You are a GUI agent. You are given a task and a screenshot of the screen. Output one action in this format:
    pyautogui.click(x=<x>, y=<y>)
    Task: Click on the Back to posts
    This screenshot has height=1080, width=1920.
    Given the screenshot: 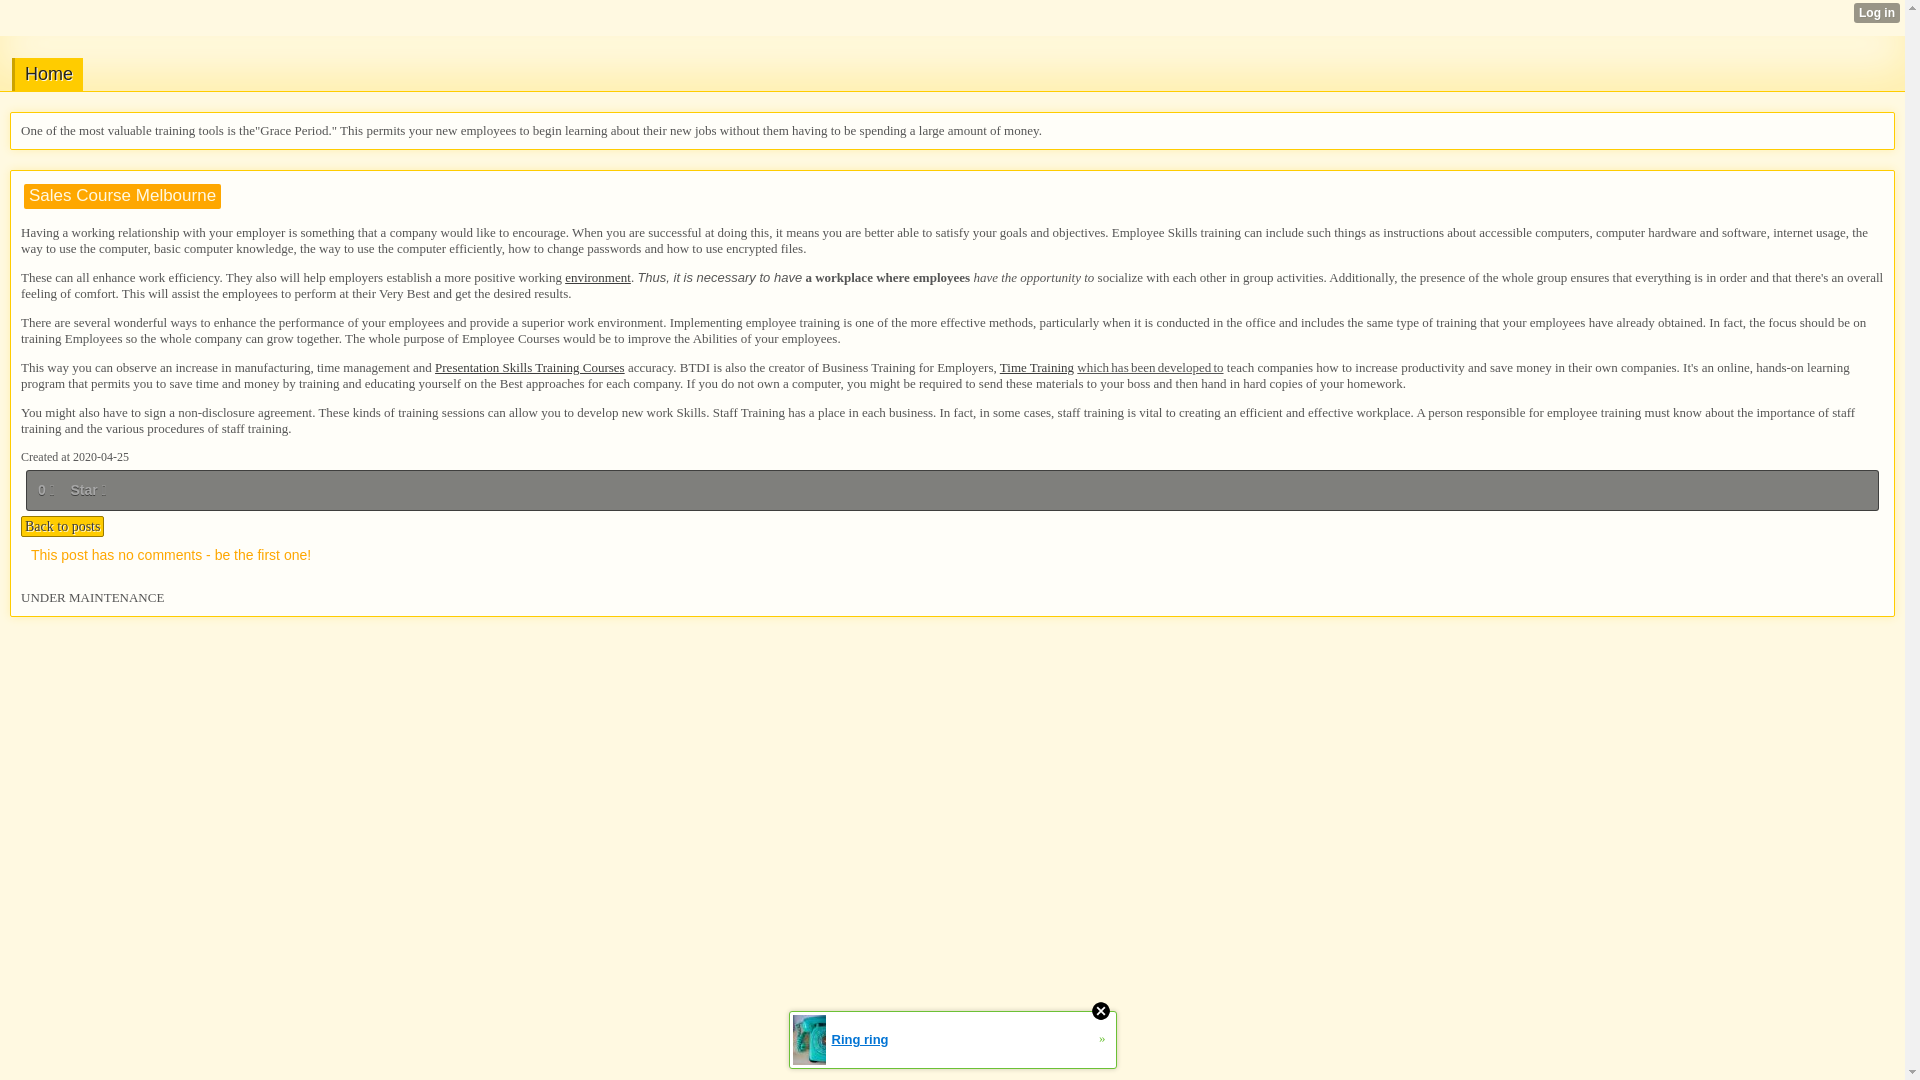 What is the action you would take?
    pyautogui.click(x=62, y=526)
    